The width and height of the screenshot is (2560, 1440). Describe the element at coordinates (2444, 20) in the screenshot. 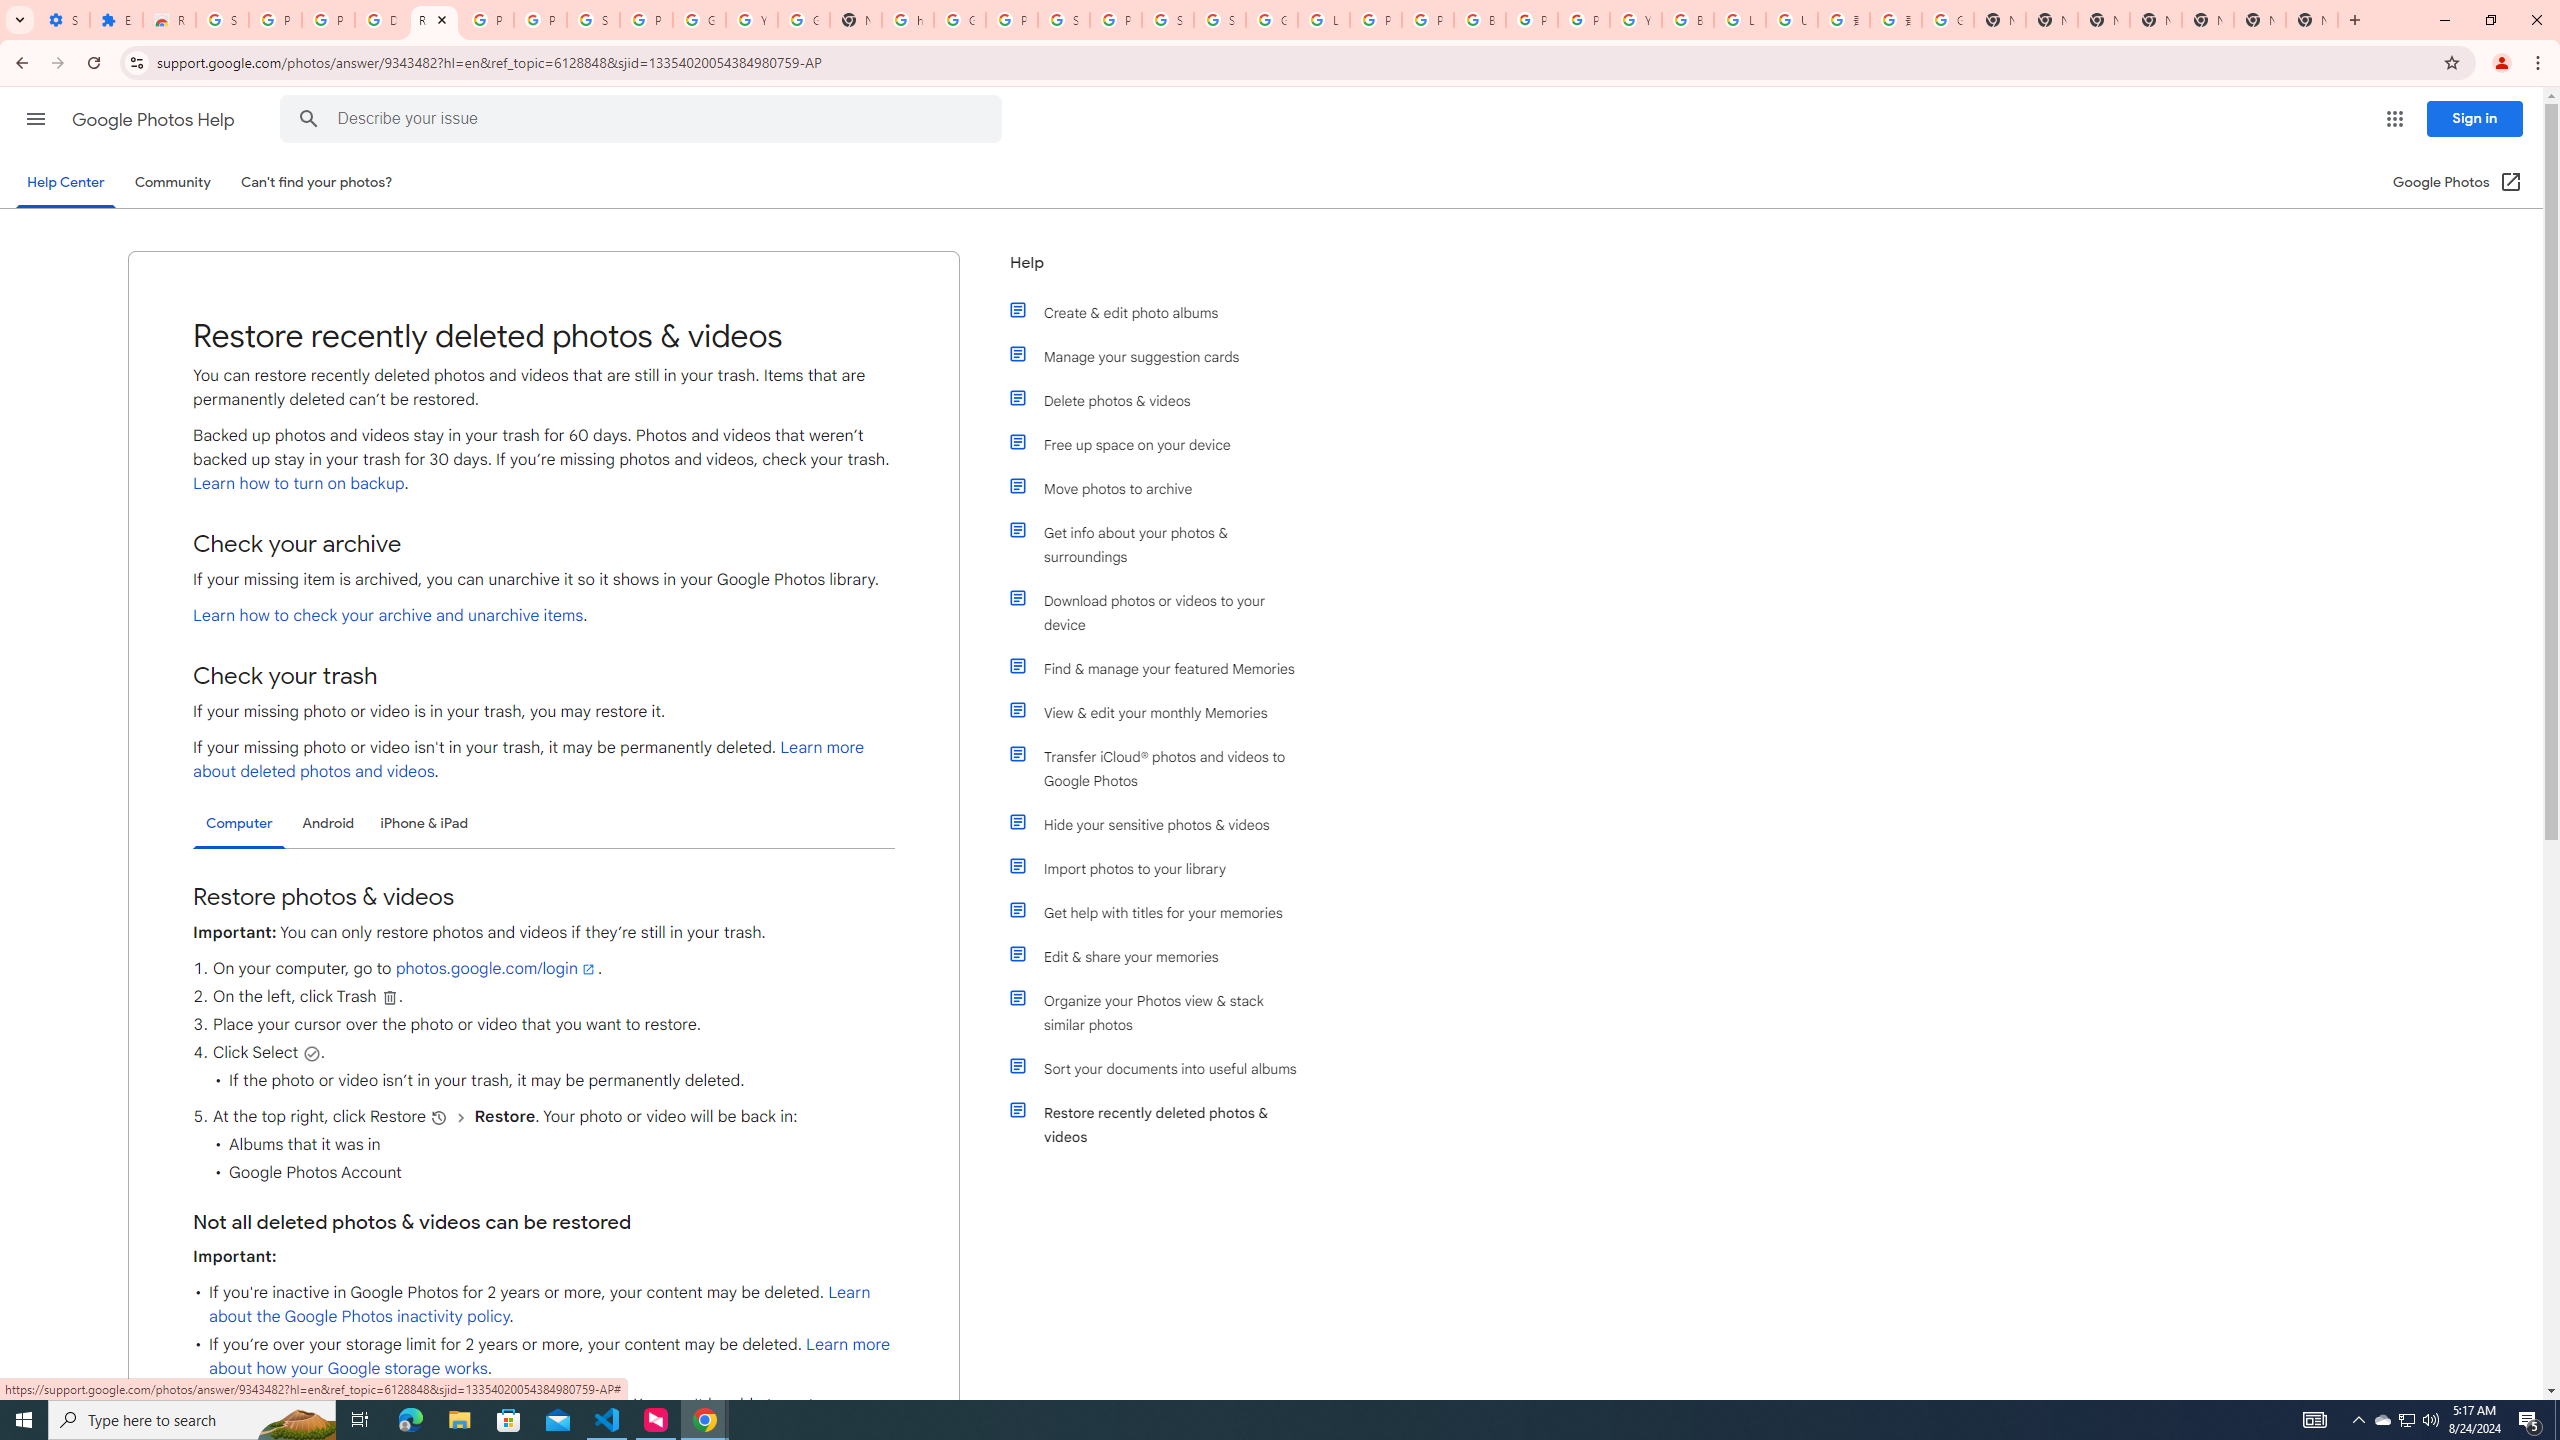

I see `Minimize` at that location.